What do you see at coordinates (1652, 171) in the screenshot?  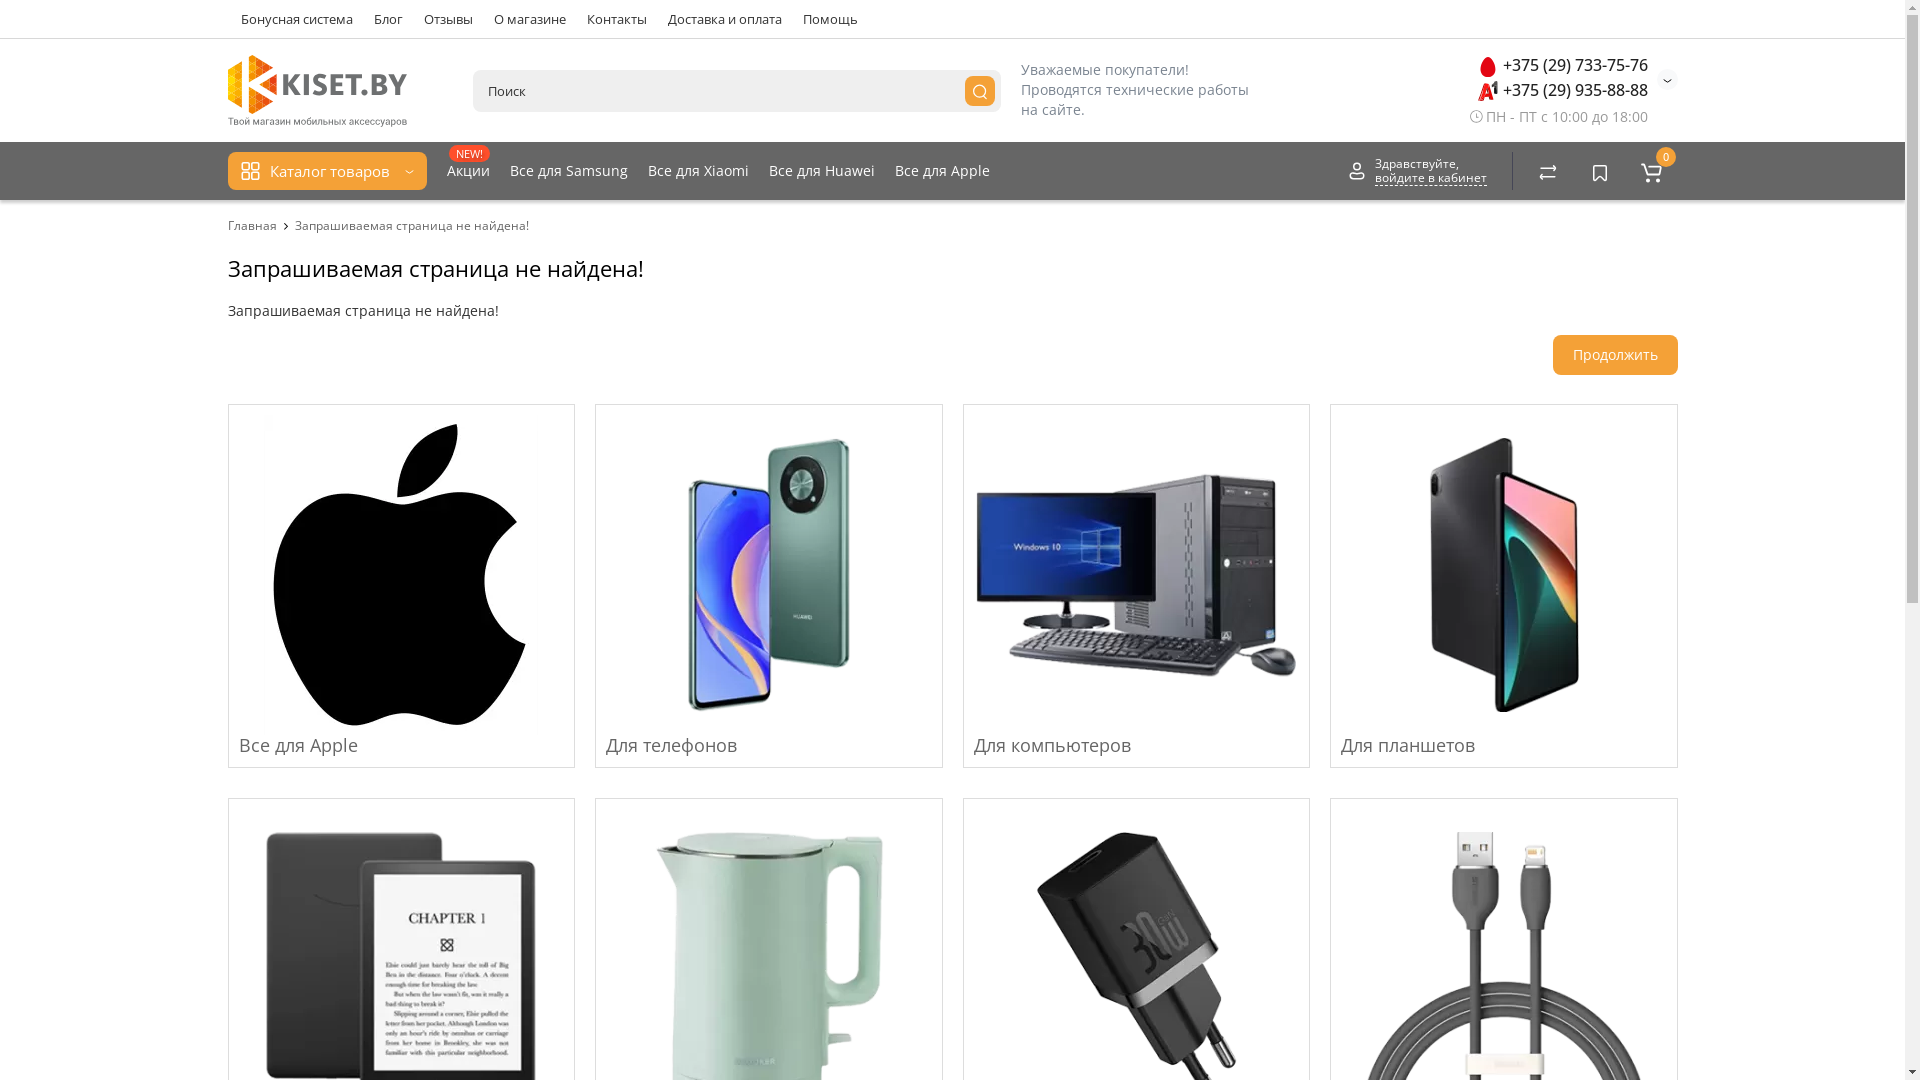 I see `0` at bounding box center [1652, 171].